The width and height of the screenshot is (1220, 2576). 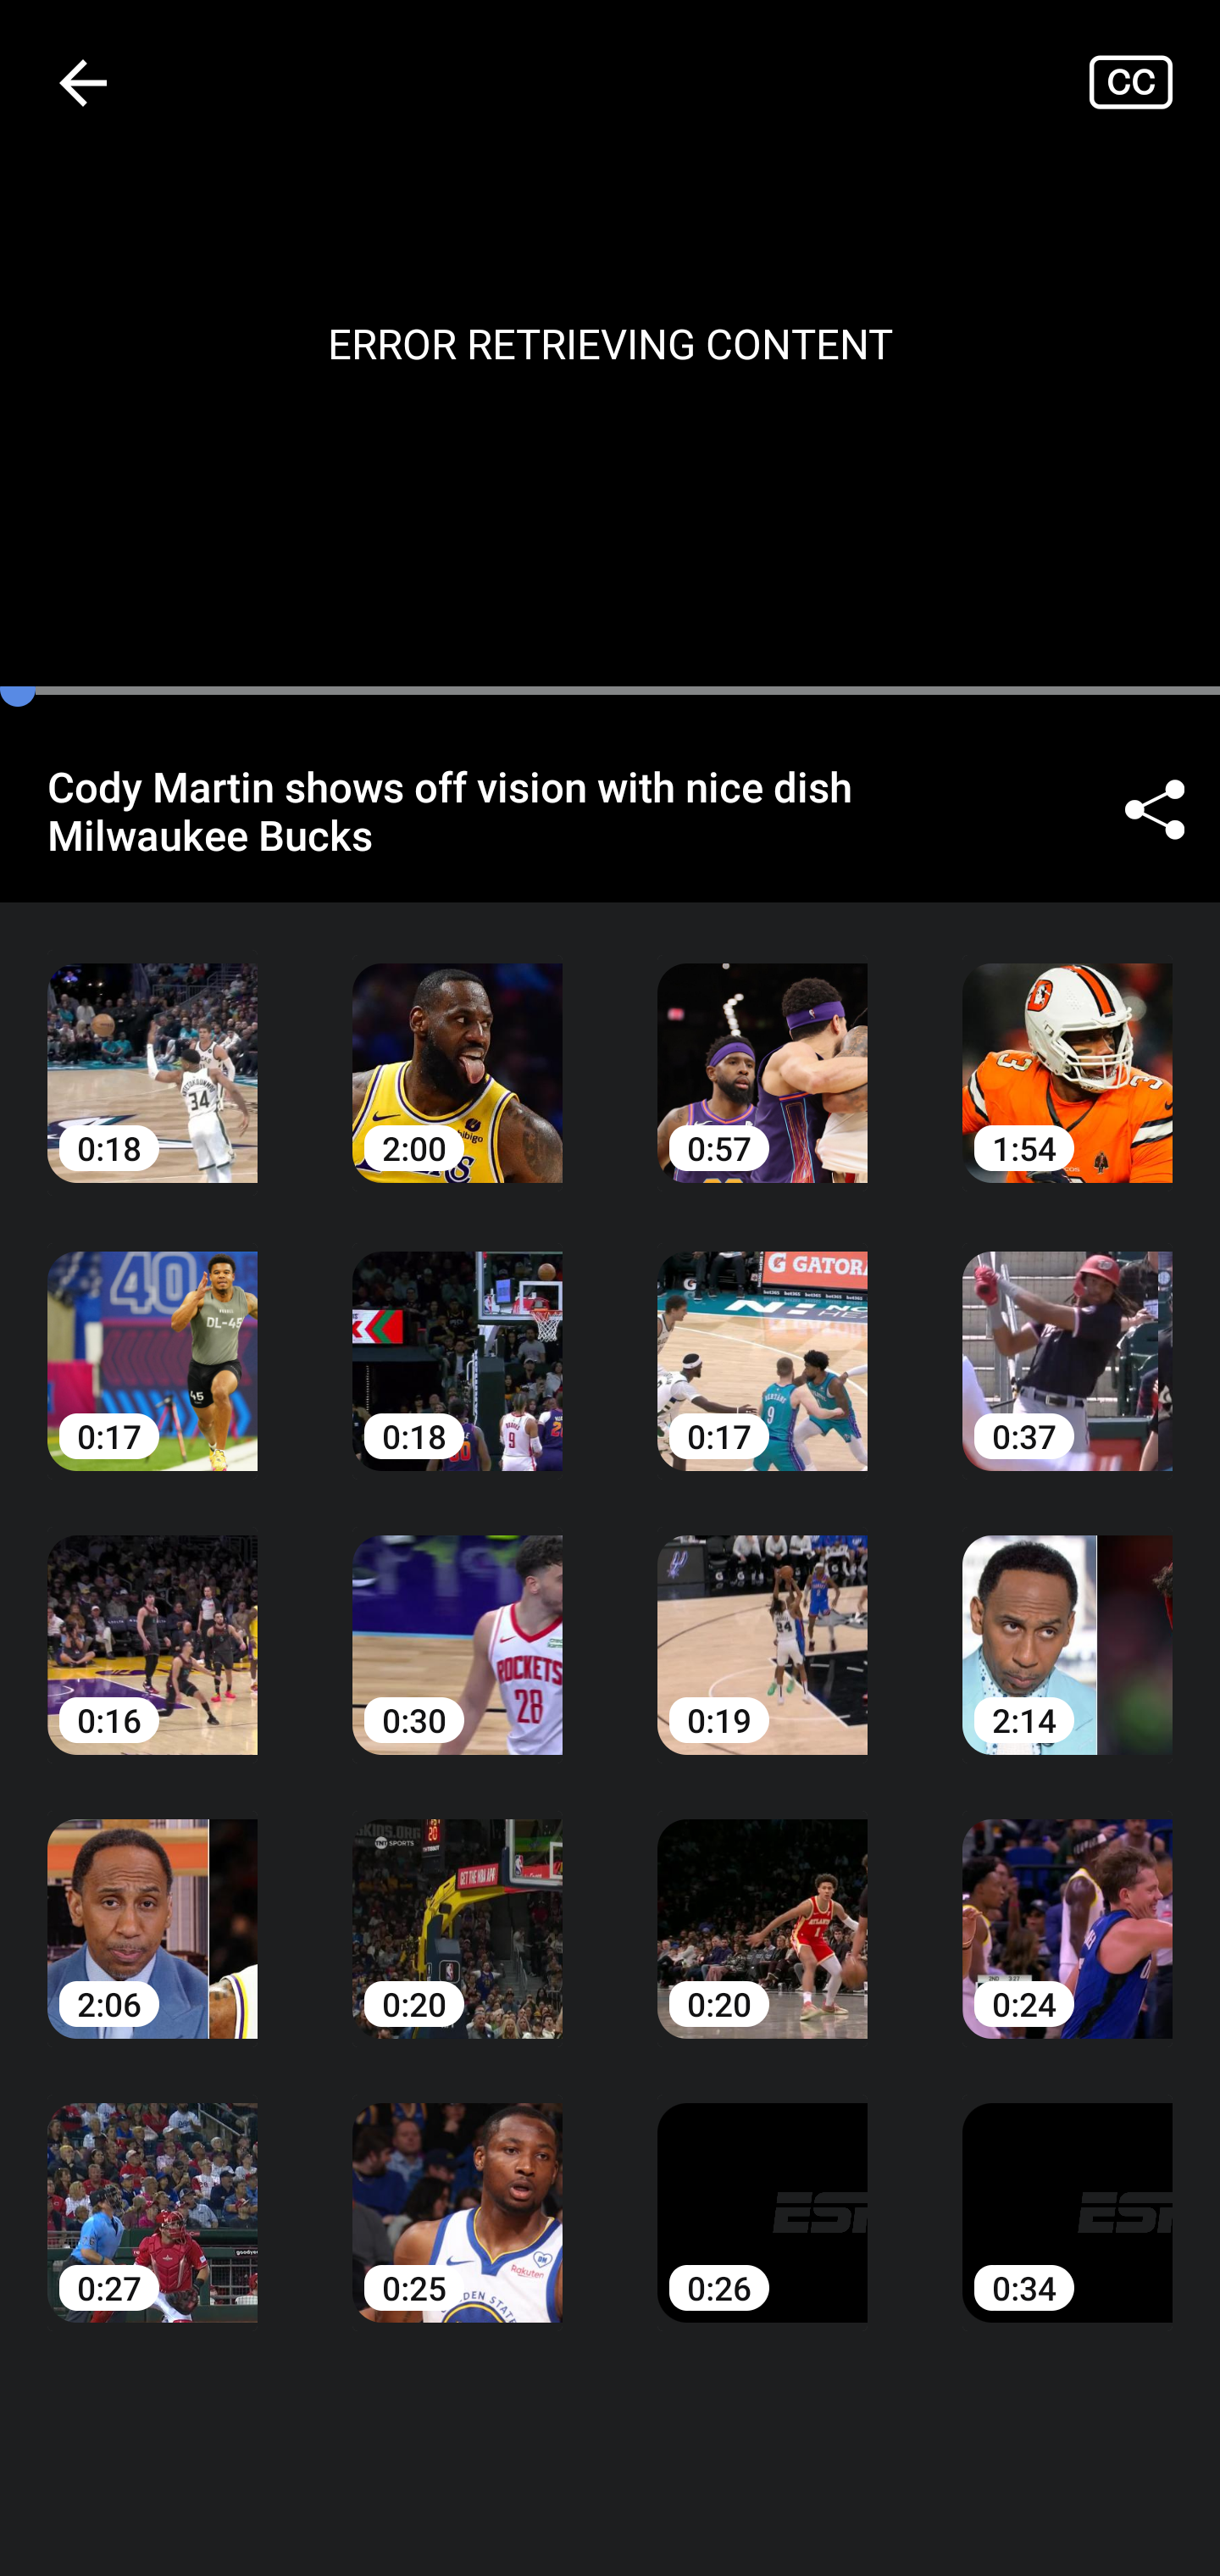 What do you see at coordinates (762, 1048) in the screenshot?
I see `0:57` at bounding box center [762, 1048].